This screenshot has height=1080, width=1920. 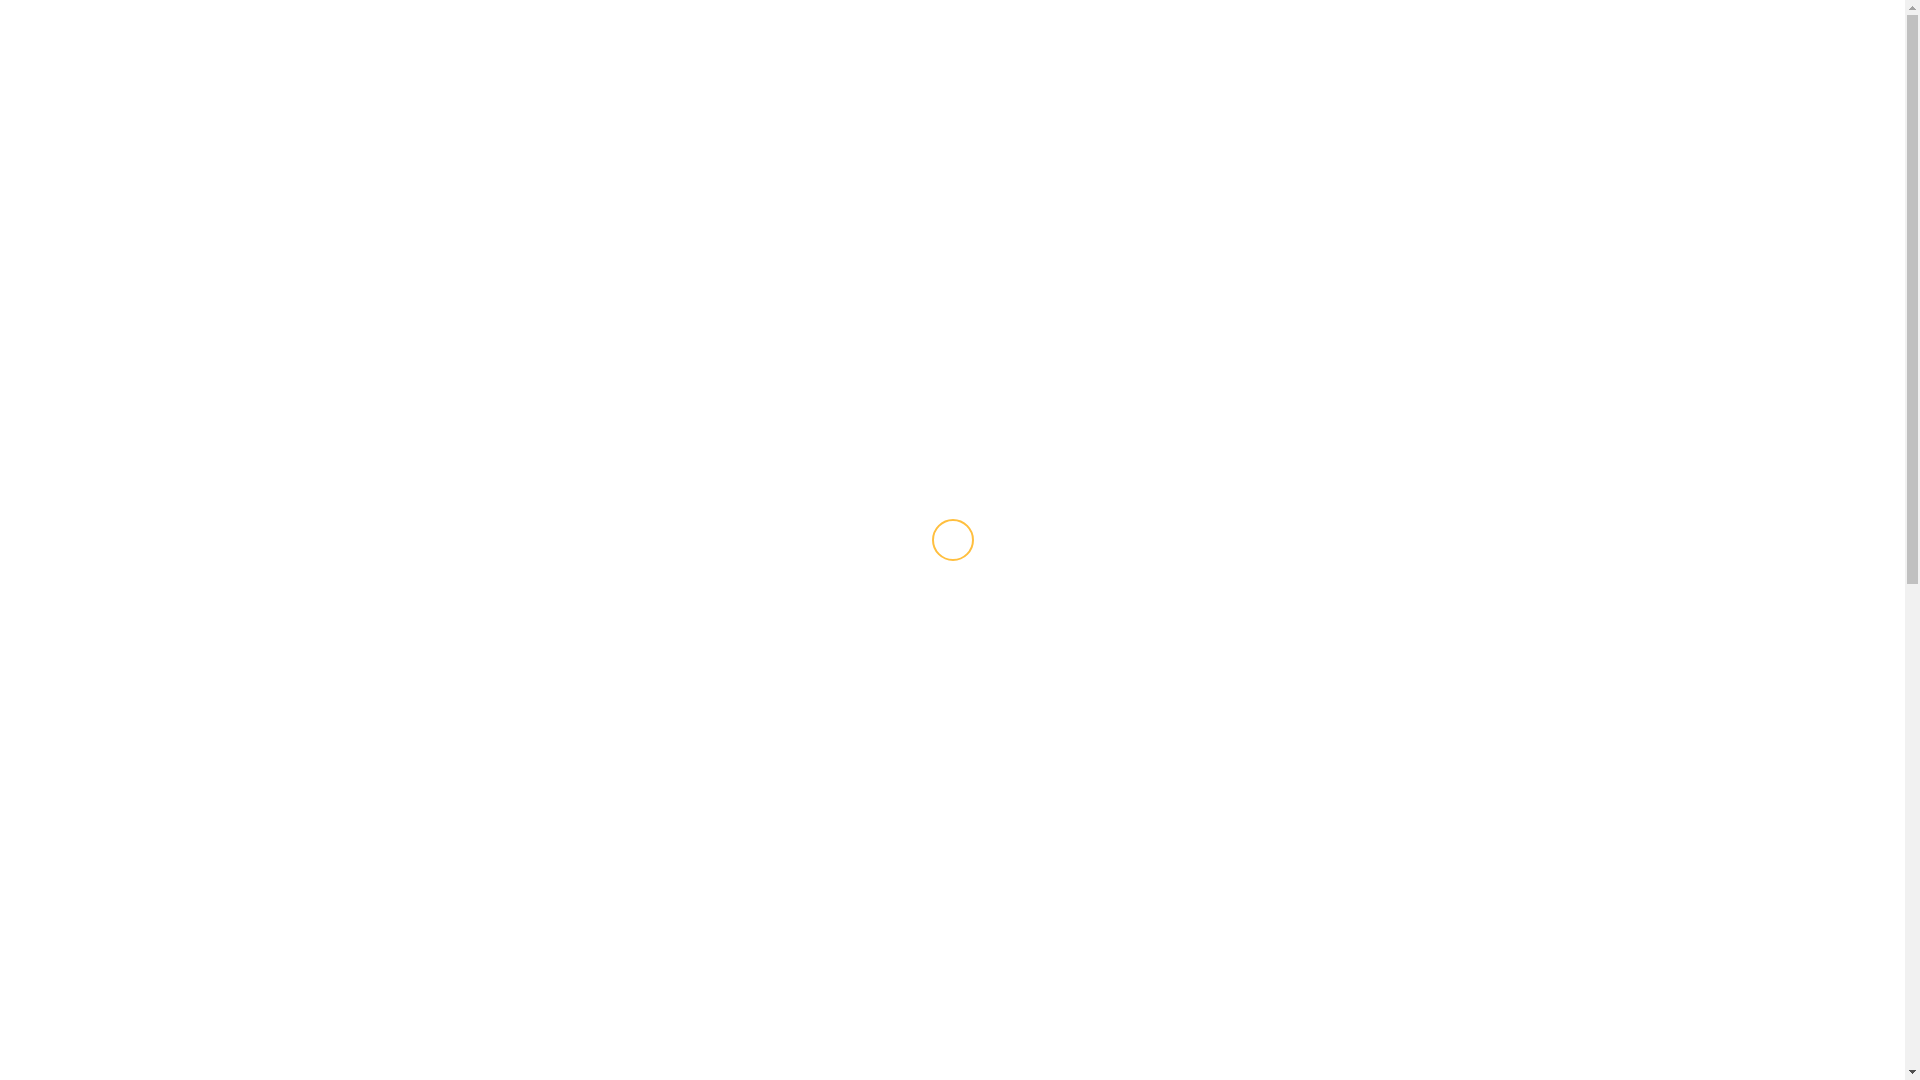 What do you see at coordinates (988, 419) in the screenshot?
I see `wonen` at bounding box center [988, 419].